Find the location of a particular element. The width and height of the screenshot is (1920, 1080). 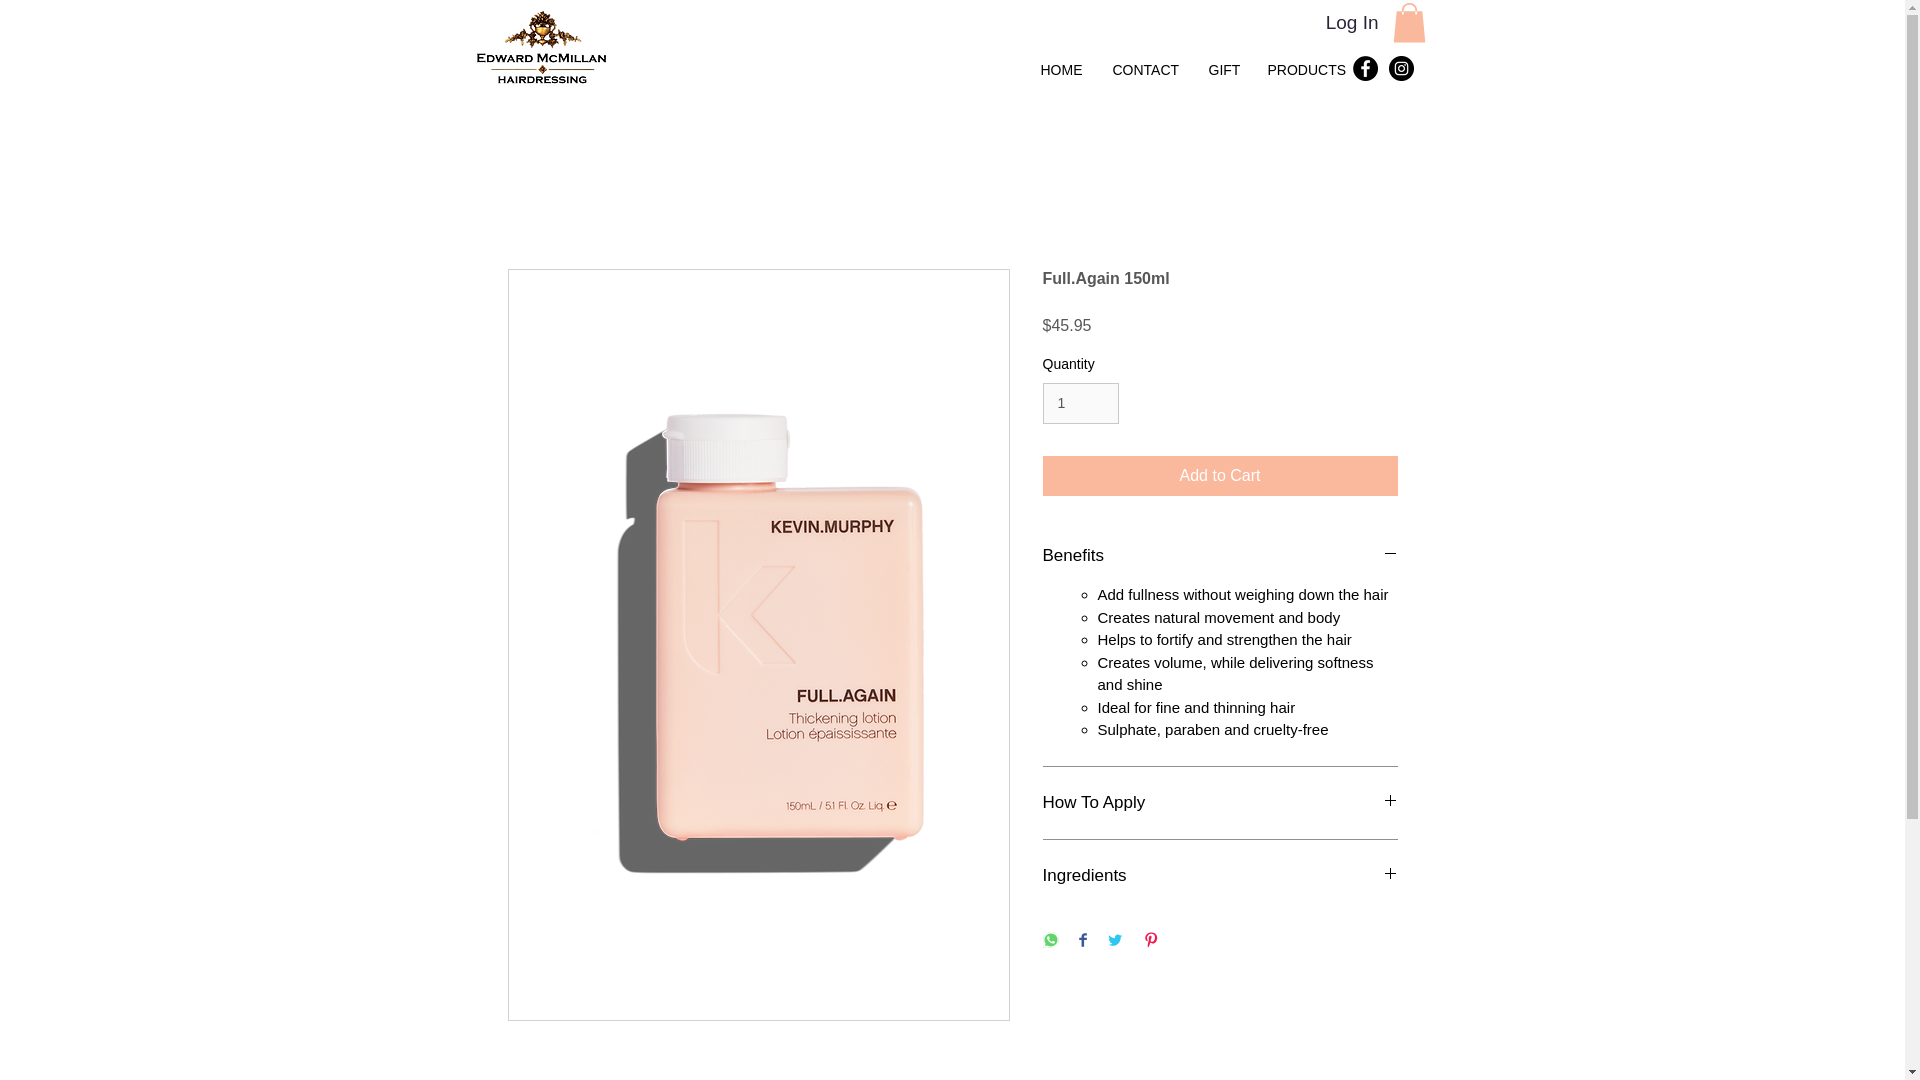

Ingredients is located at coordinates (1220, 876).